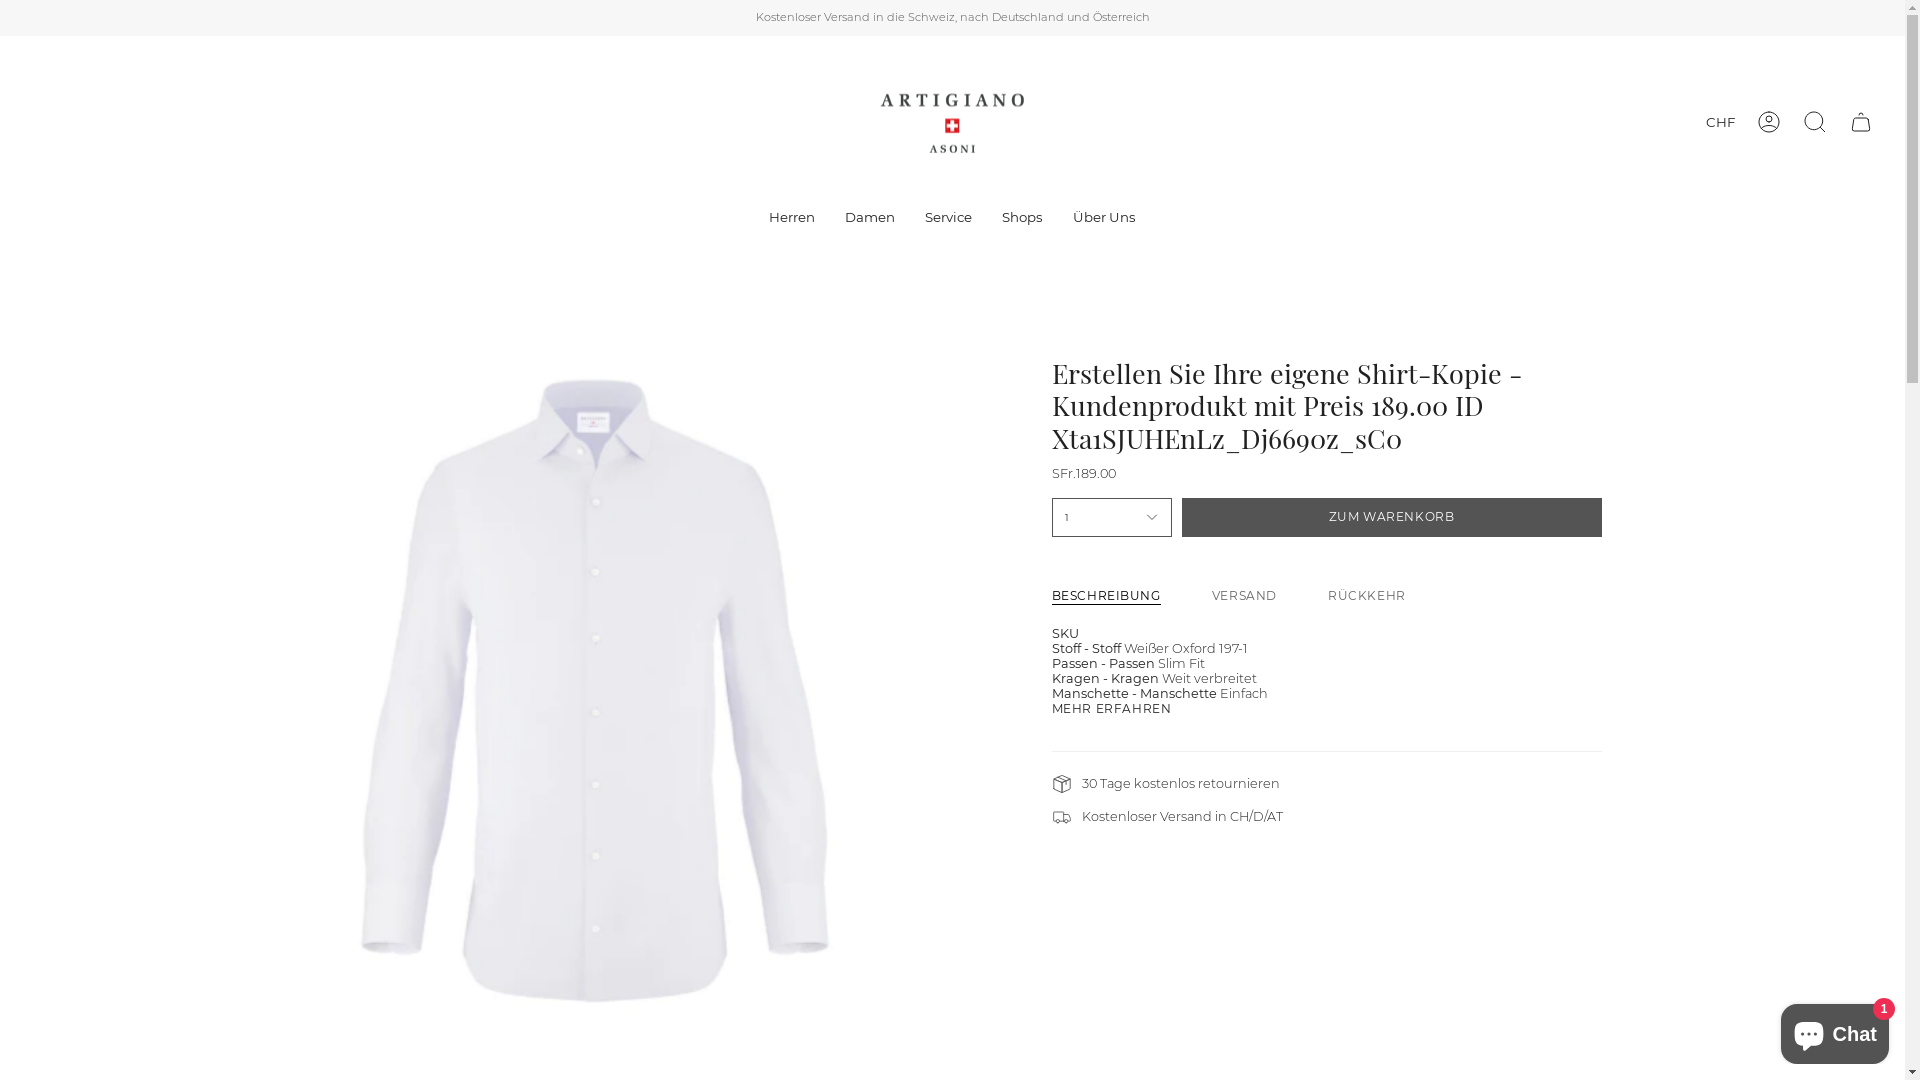 The width and height of the screenshot is (1920, 1080). I want to click on Service, so click(948, 218).